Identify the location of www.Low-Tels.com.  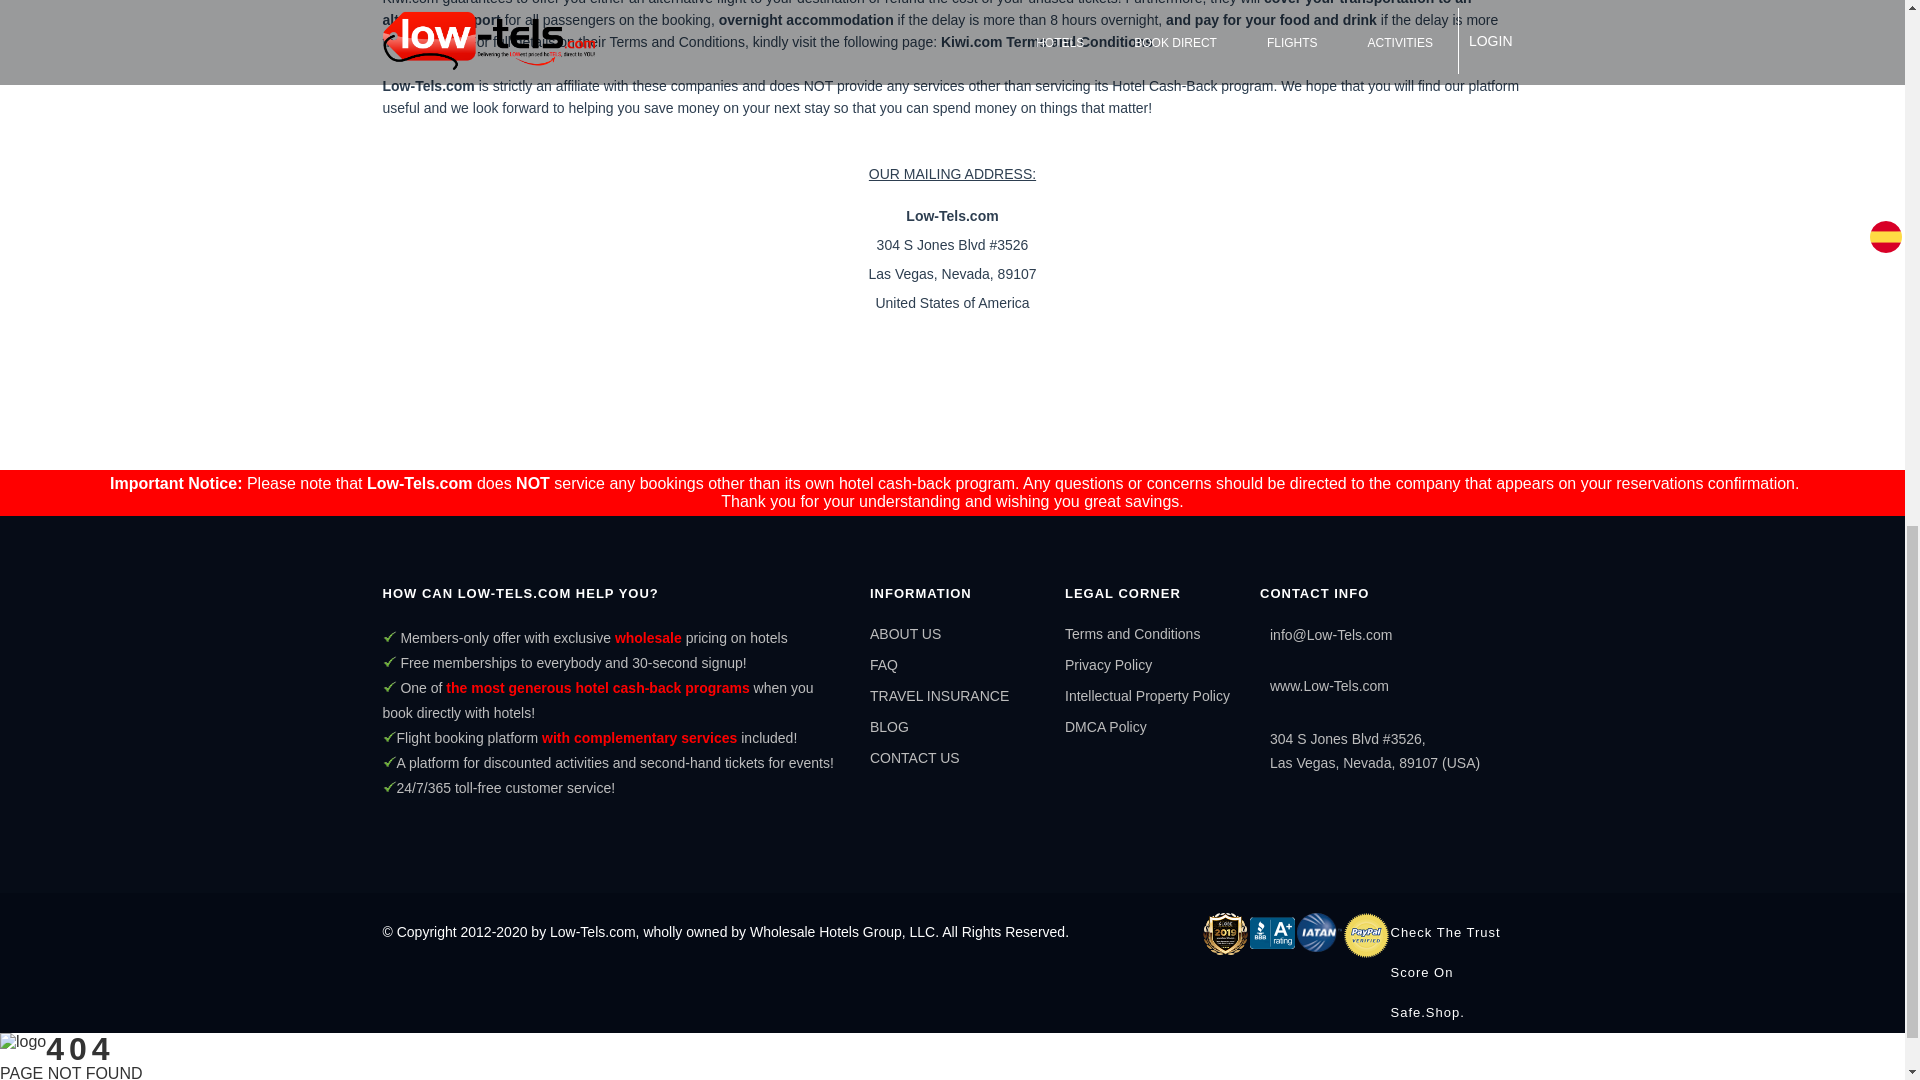
(1328, 686).